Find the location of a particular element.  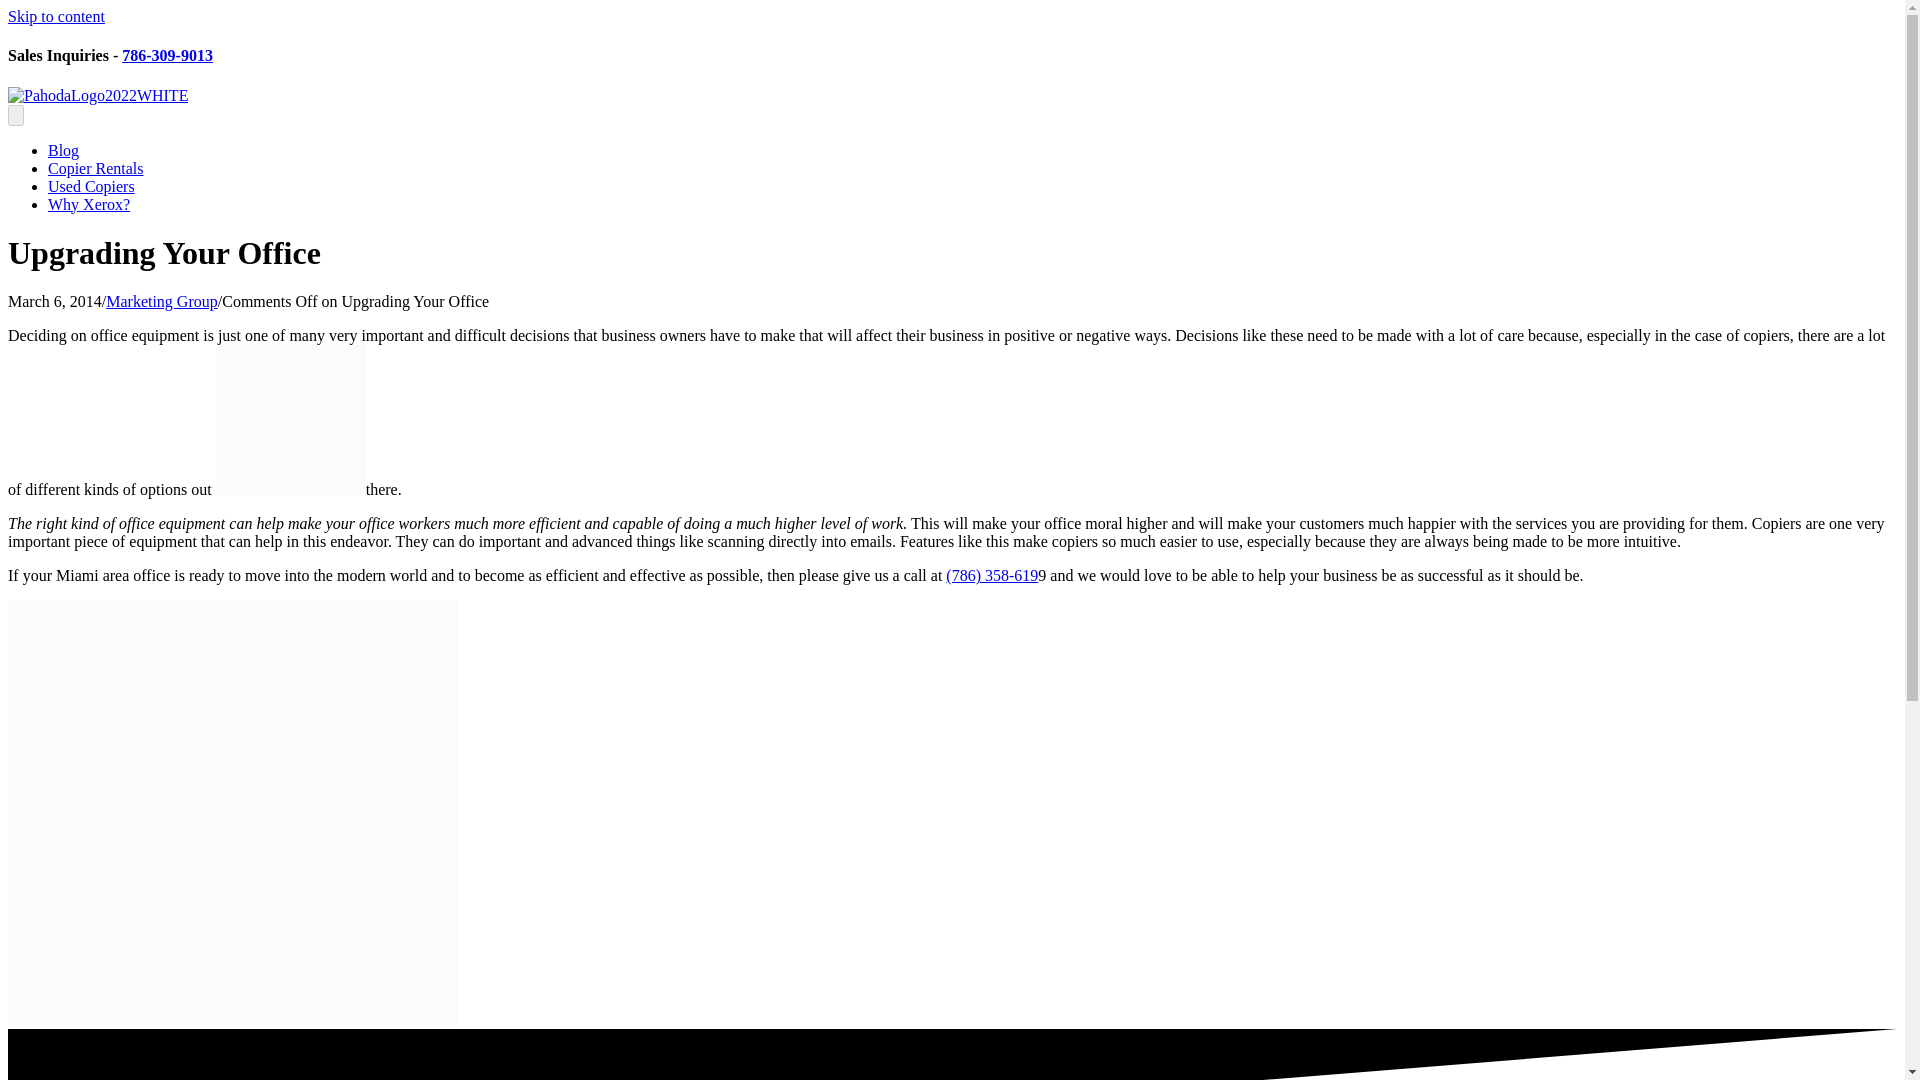

PahodaLogo2022WHITE is located at coordinates (98, 96).